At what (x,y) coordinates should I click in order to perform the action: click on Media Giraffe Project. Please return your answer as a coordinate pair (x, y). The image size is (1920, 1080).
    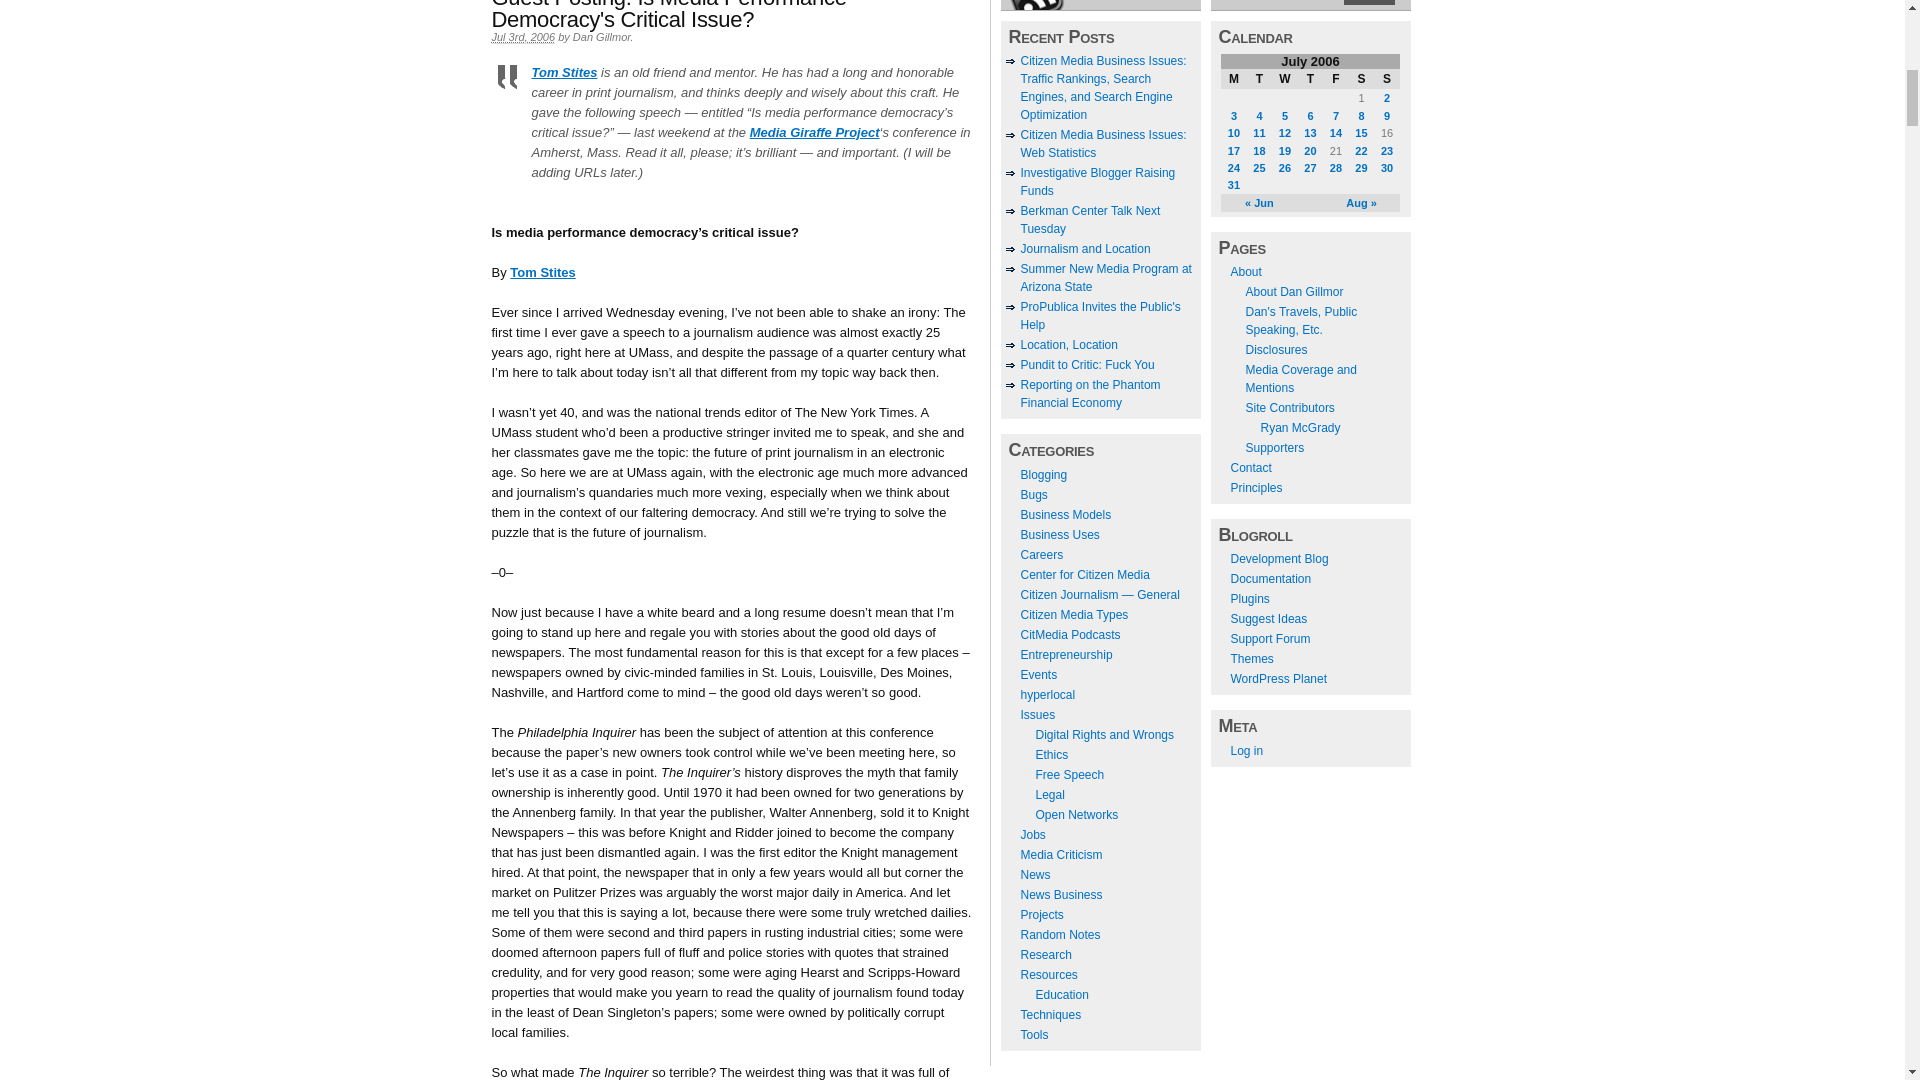
    Looking at the image, I should click on (814, 132).